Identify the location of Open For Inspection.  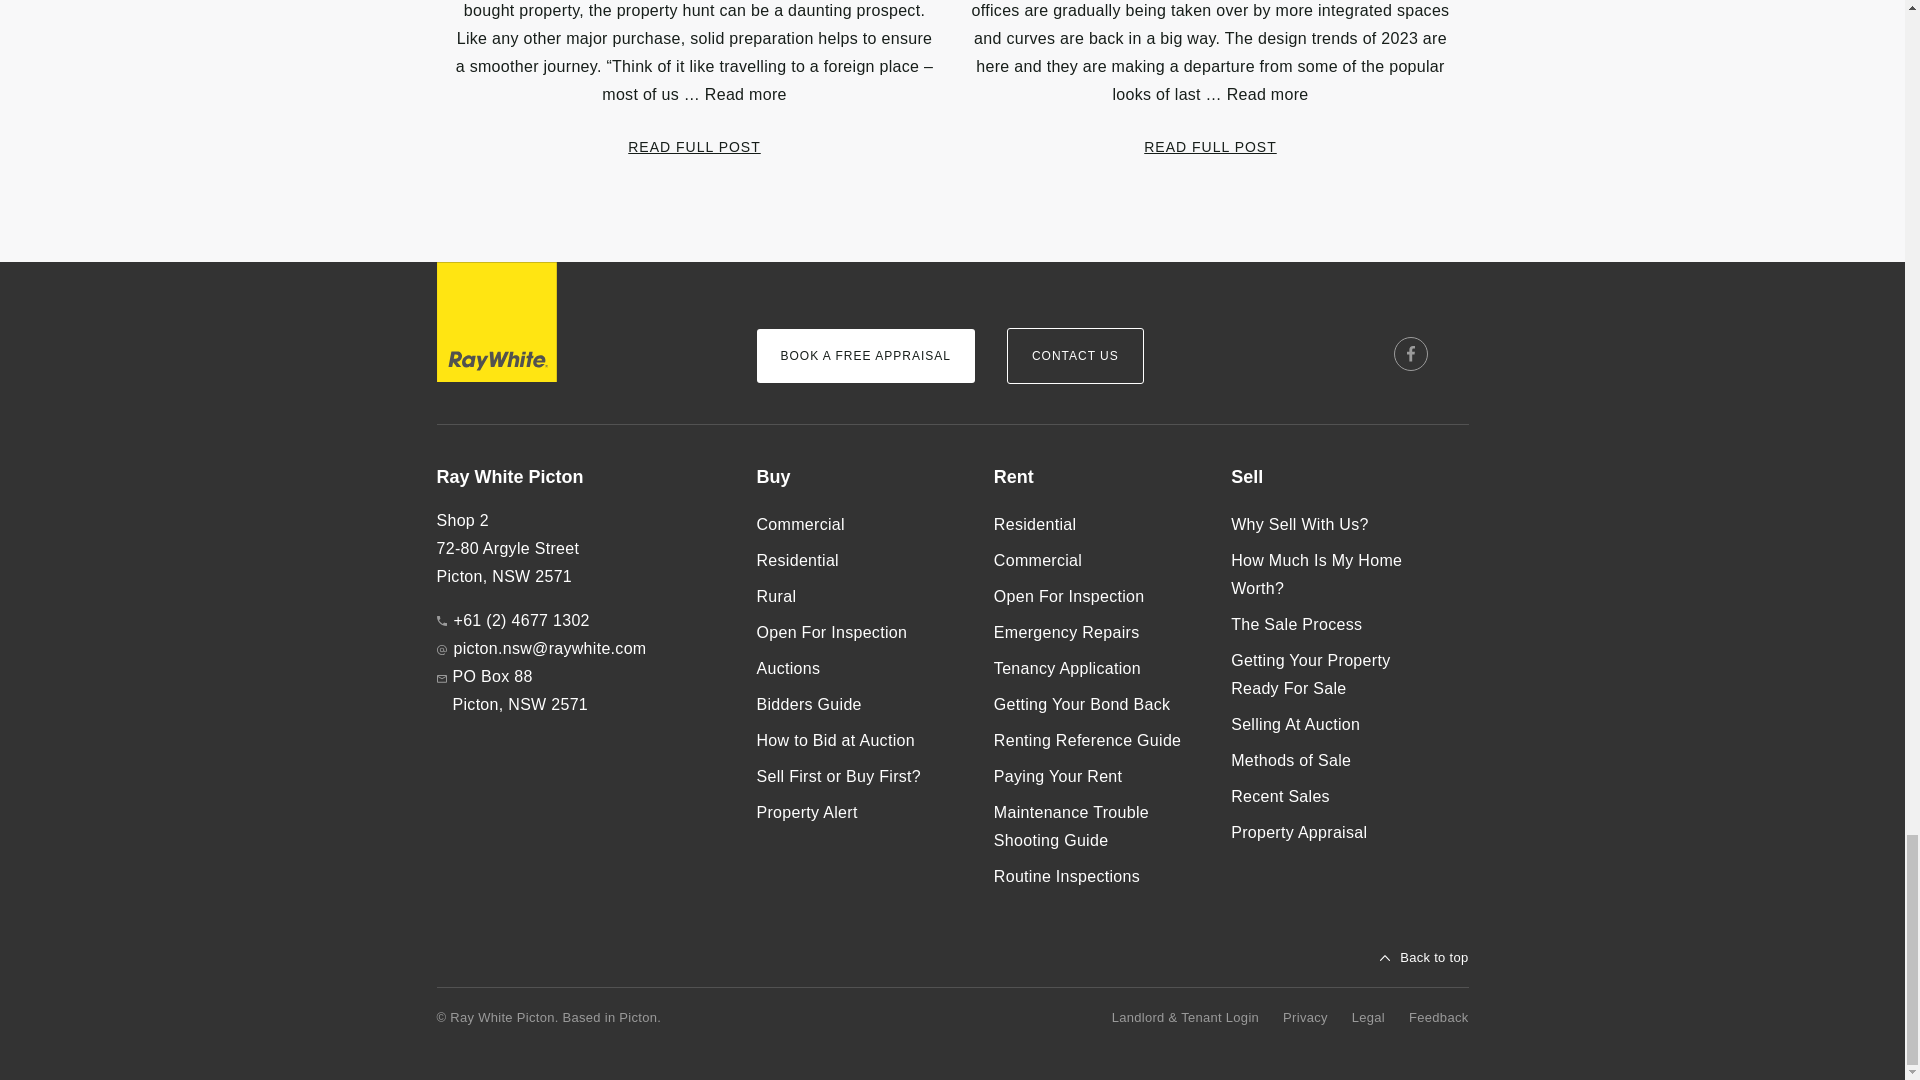
(1096, 596).